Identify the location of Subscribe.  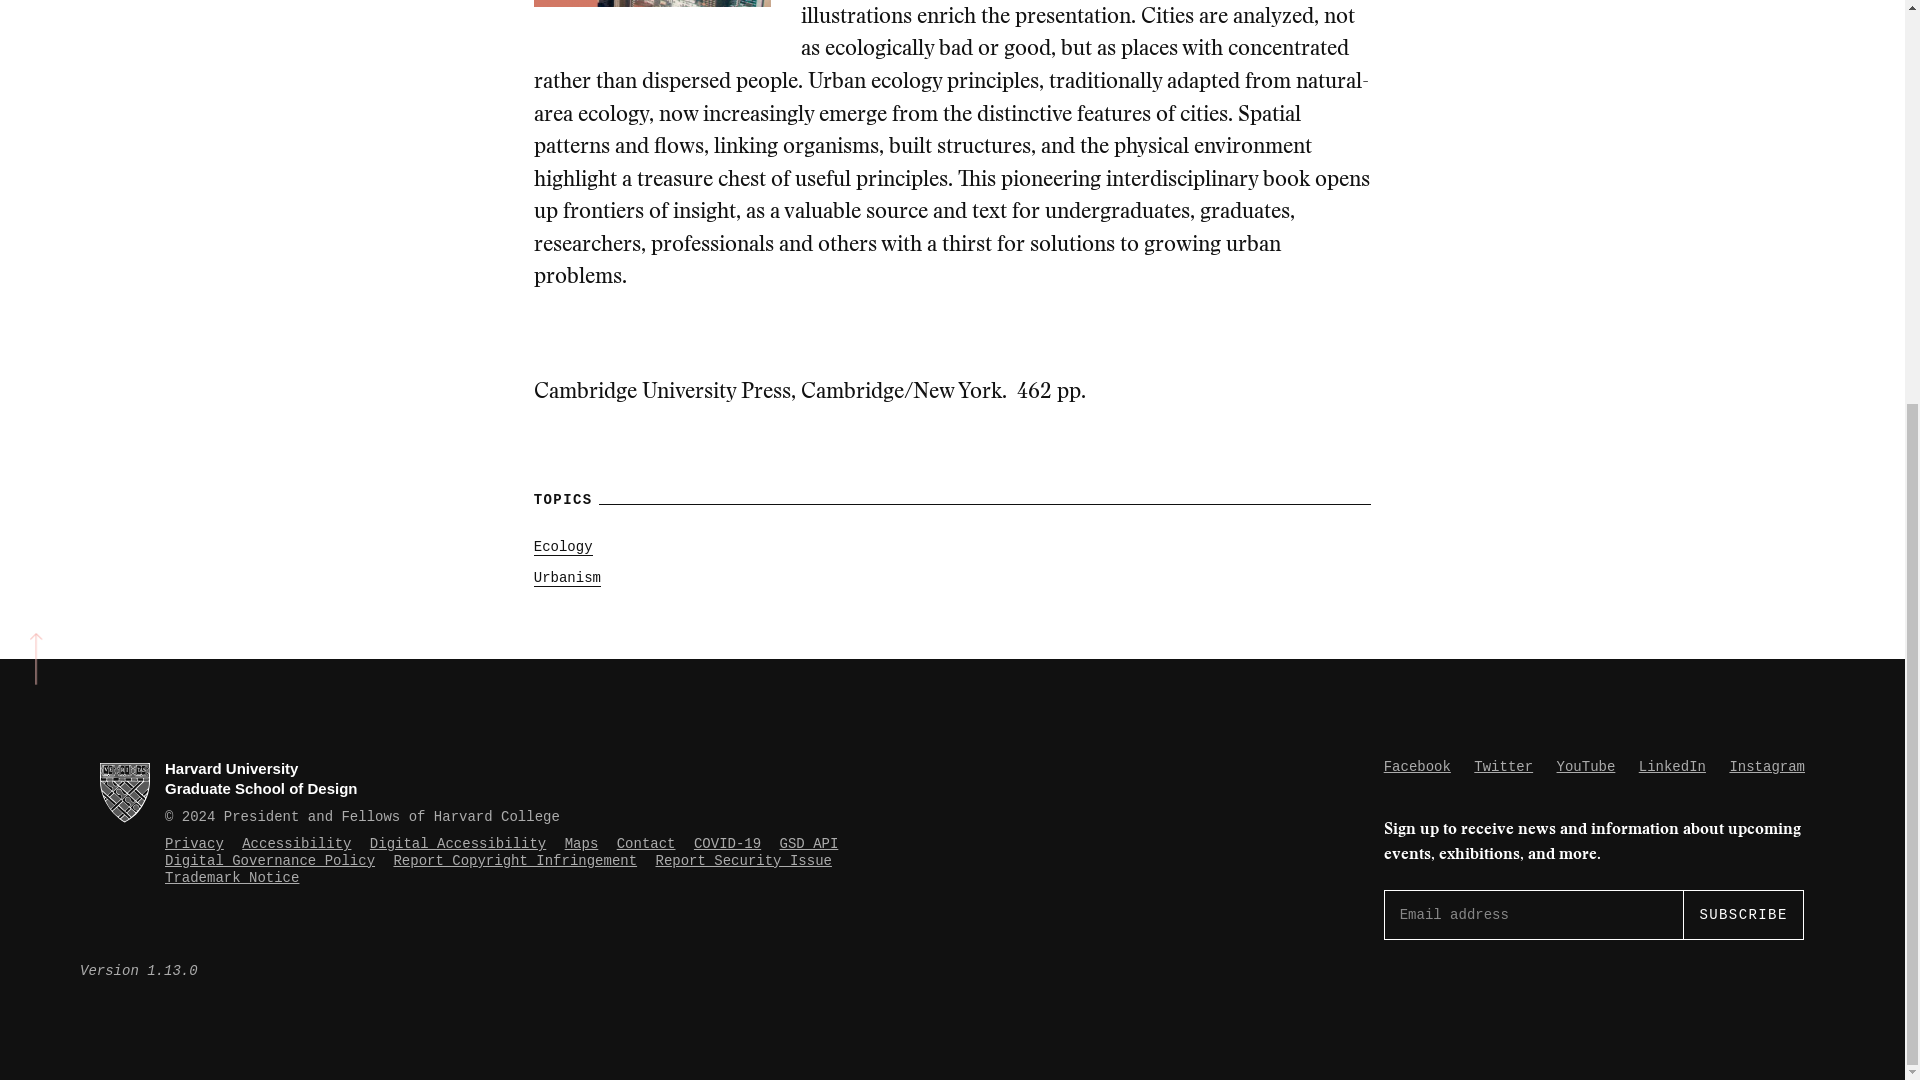
(1742, 914).